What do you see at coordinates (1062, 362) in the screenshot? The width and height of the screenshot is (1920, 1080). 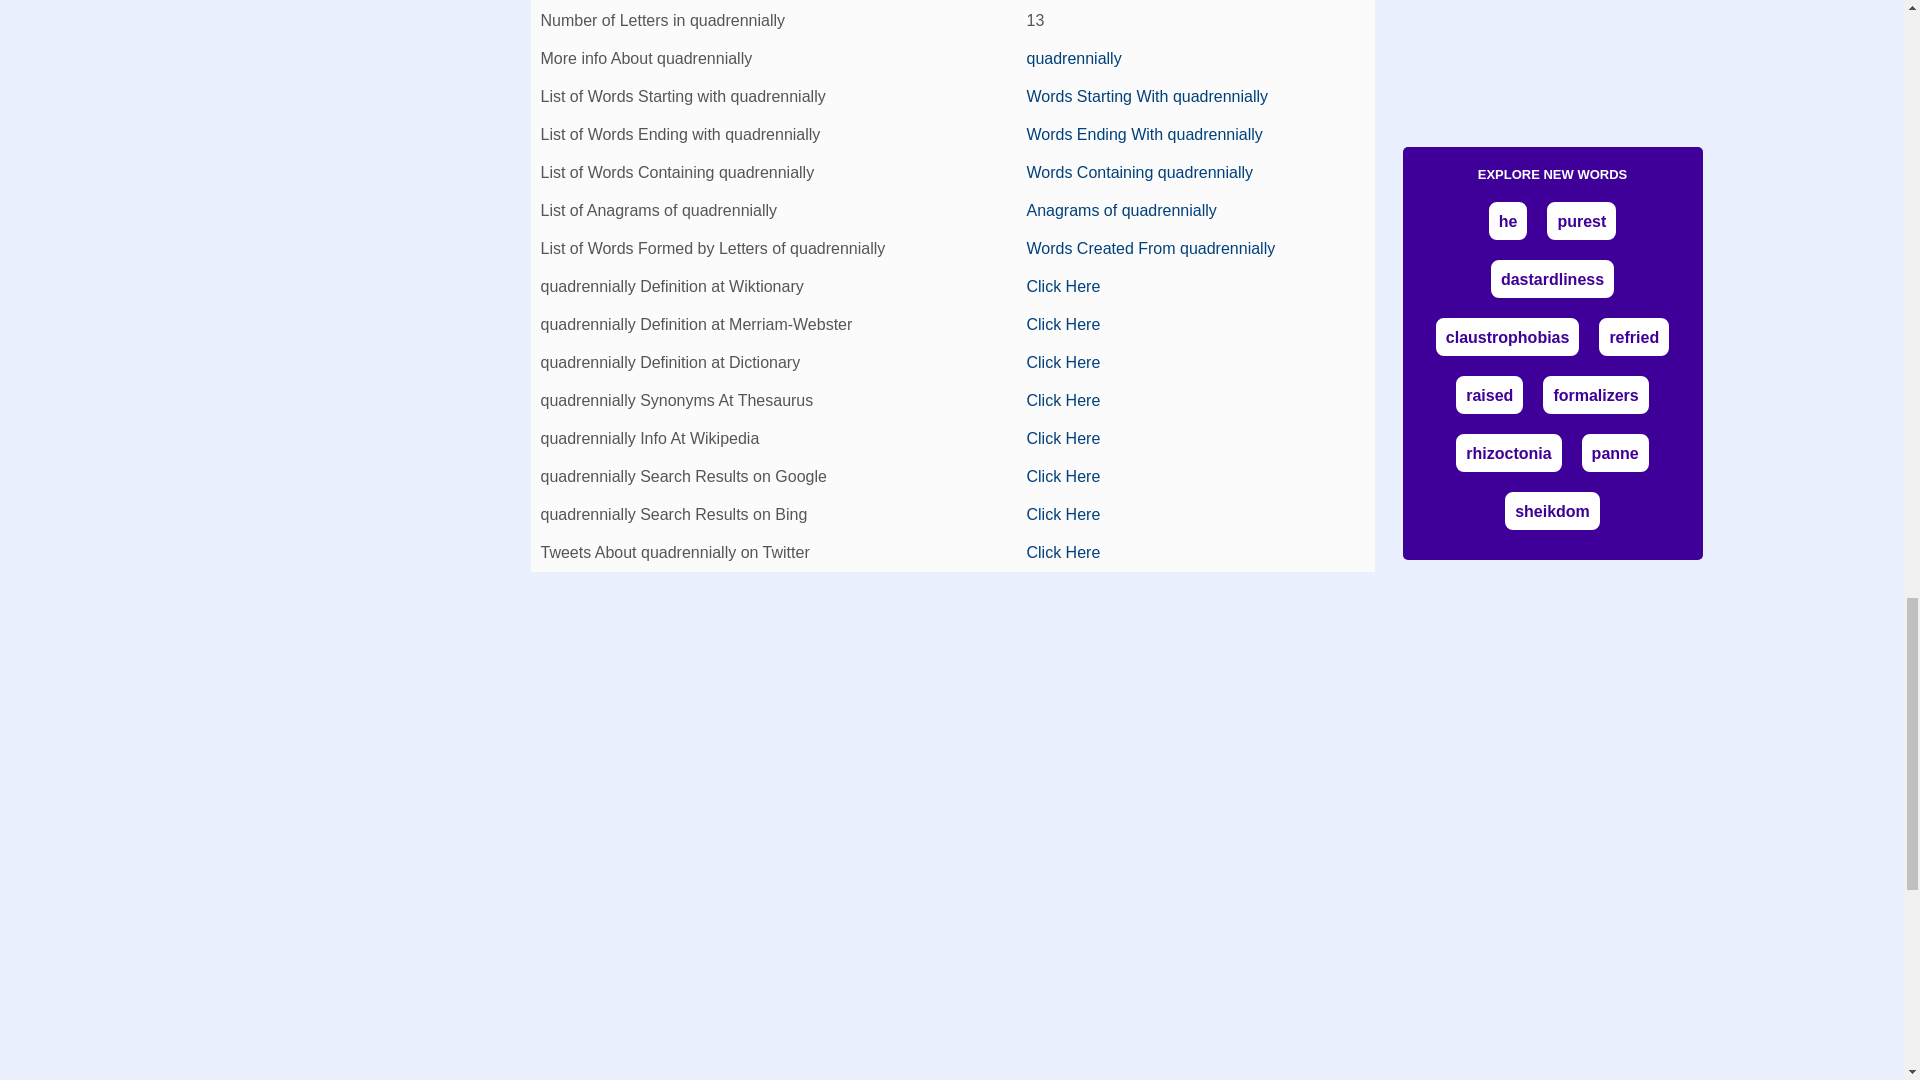 I see `Click Here` at bounding box center [1062, 362].